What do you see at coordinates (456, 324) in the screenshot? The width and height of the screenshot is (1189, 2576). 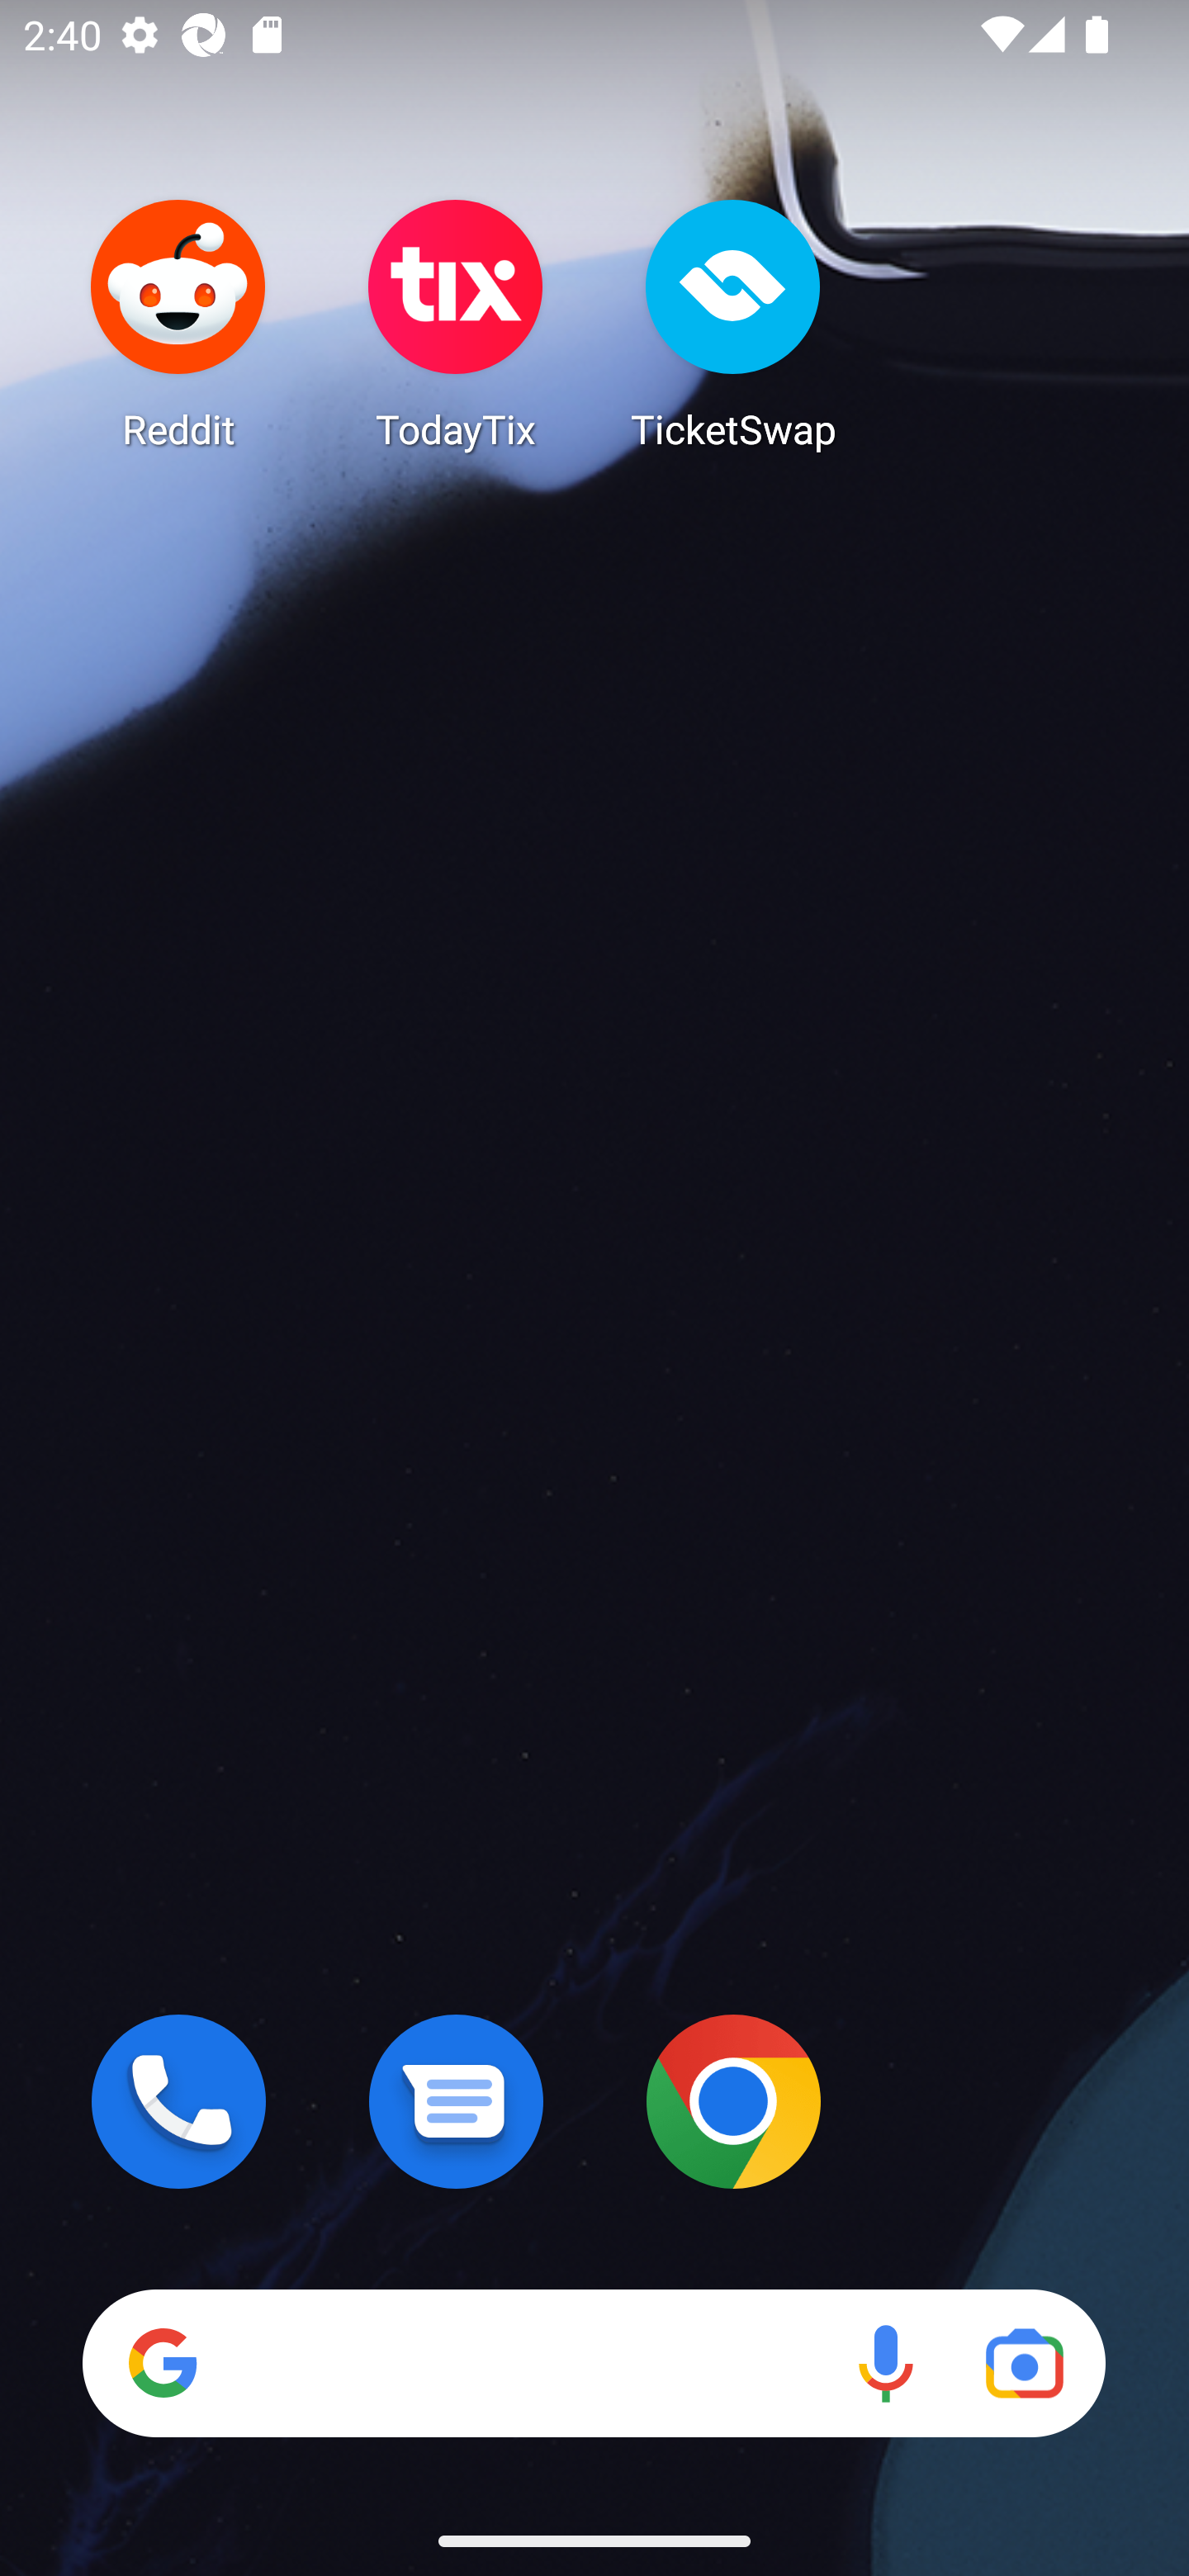 I see `TodayTix` at bounding box center [456, 324].